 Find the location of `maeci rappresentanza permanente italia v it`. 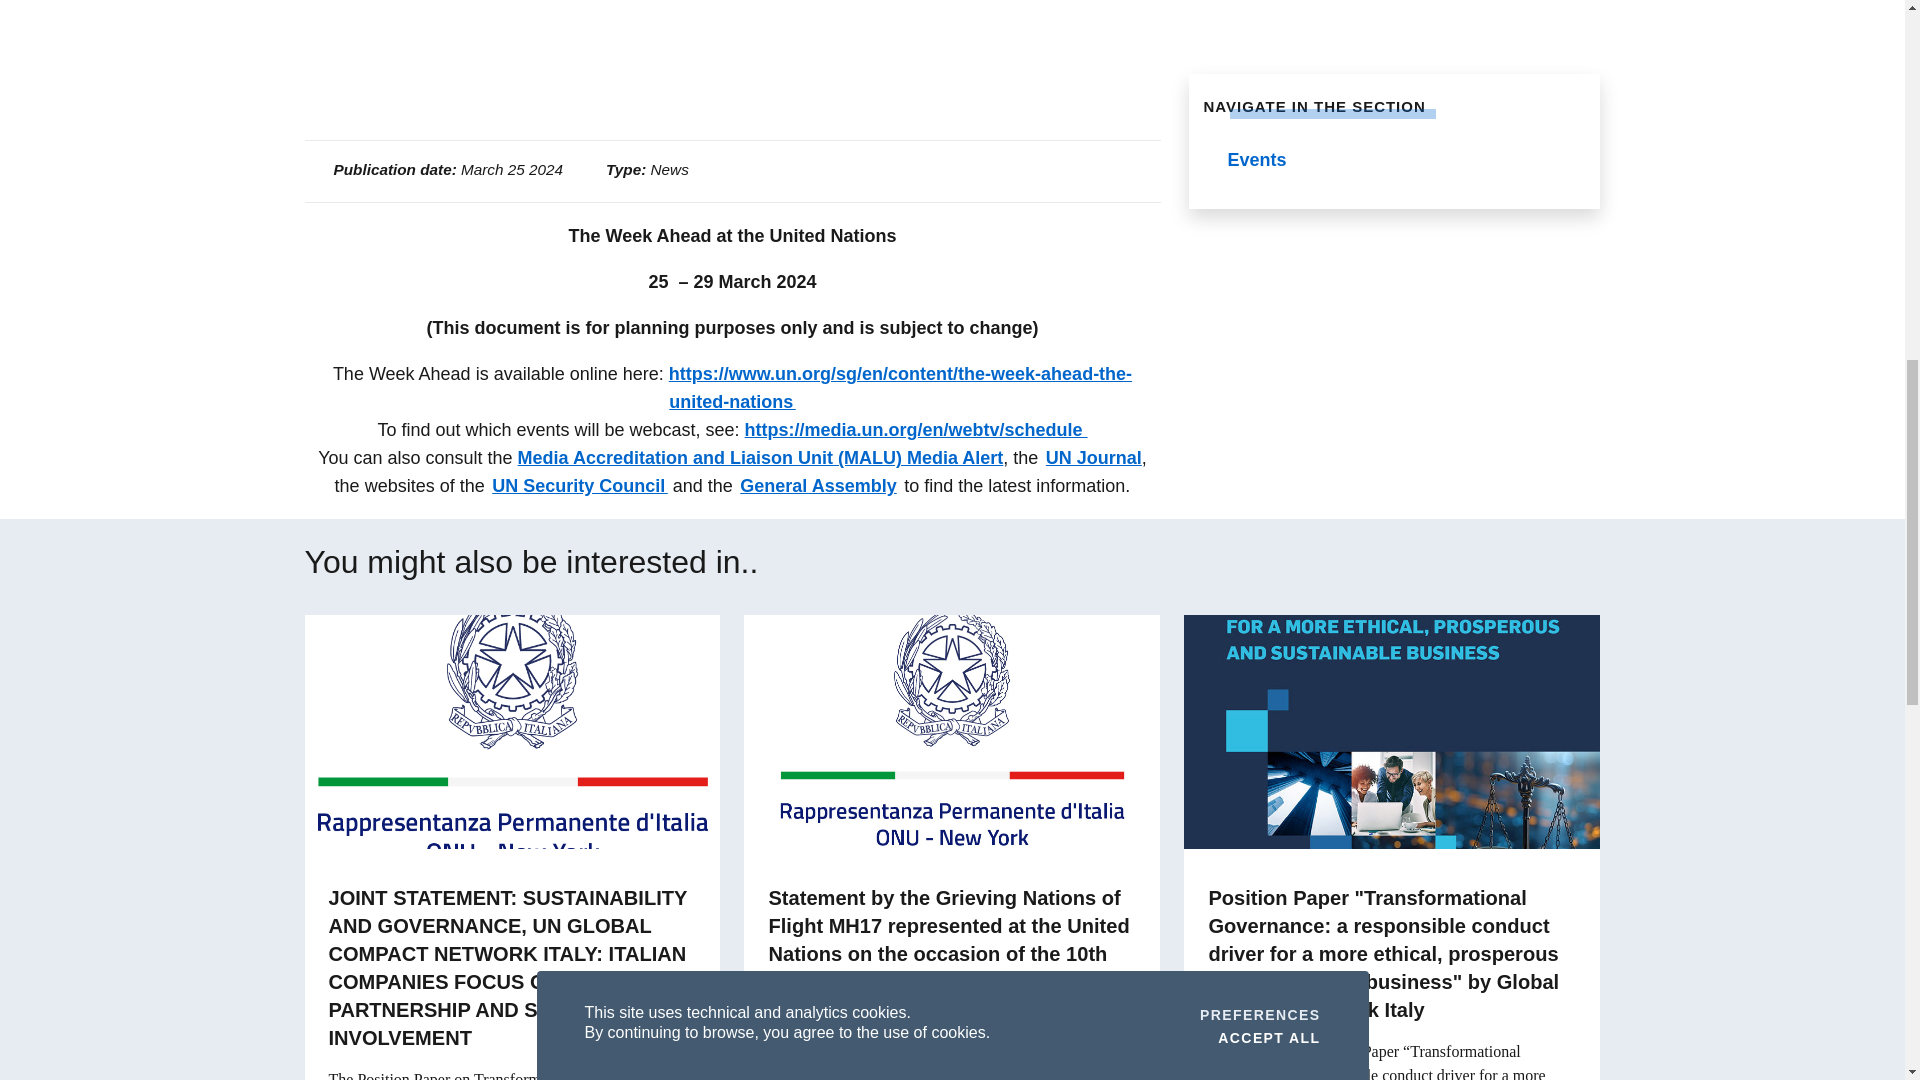

maeci rappresentanza permanente italia v it is located at coordinates (952, 731).